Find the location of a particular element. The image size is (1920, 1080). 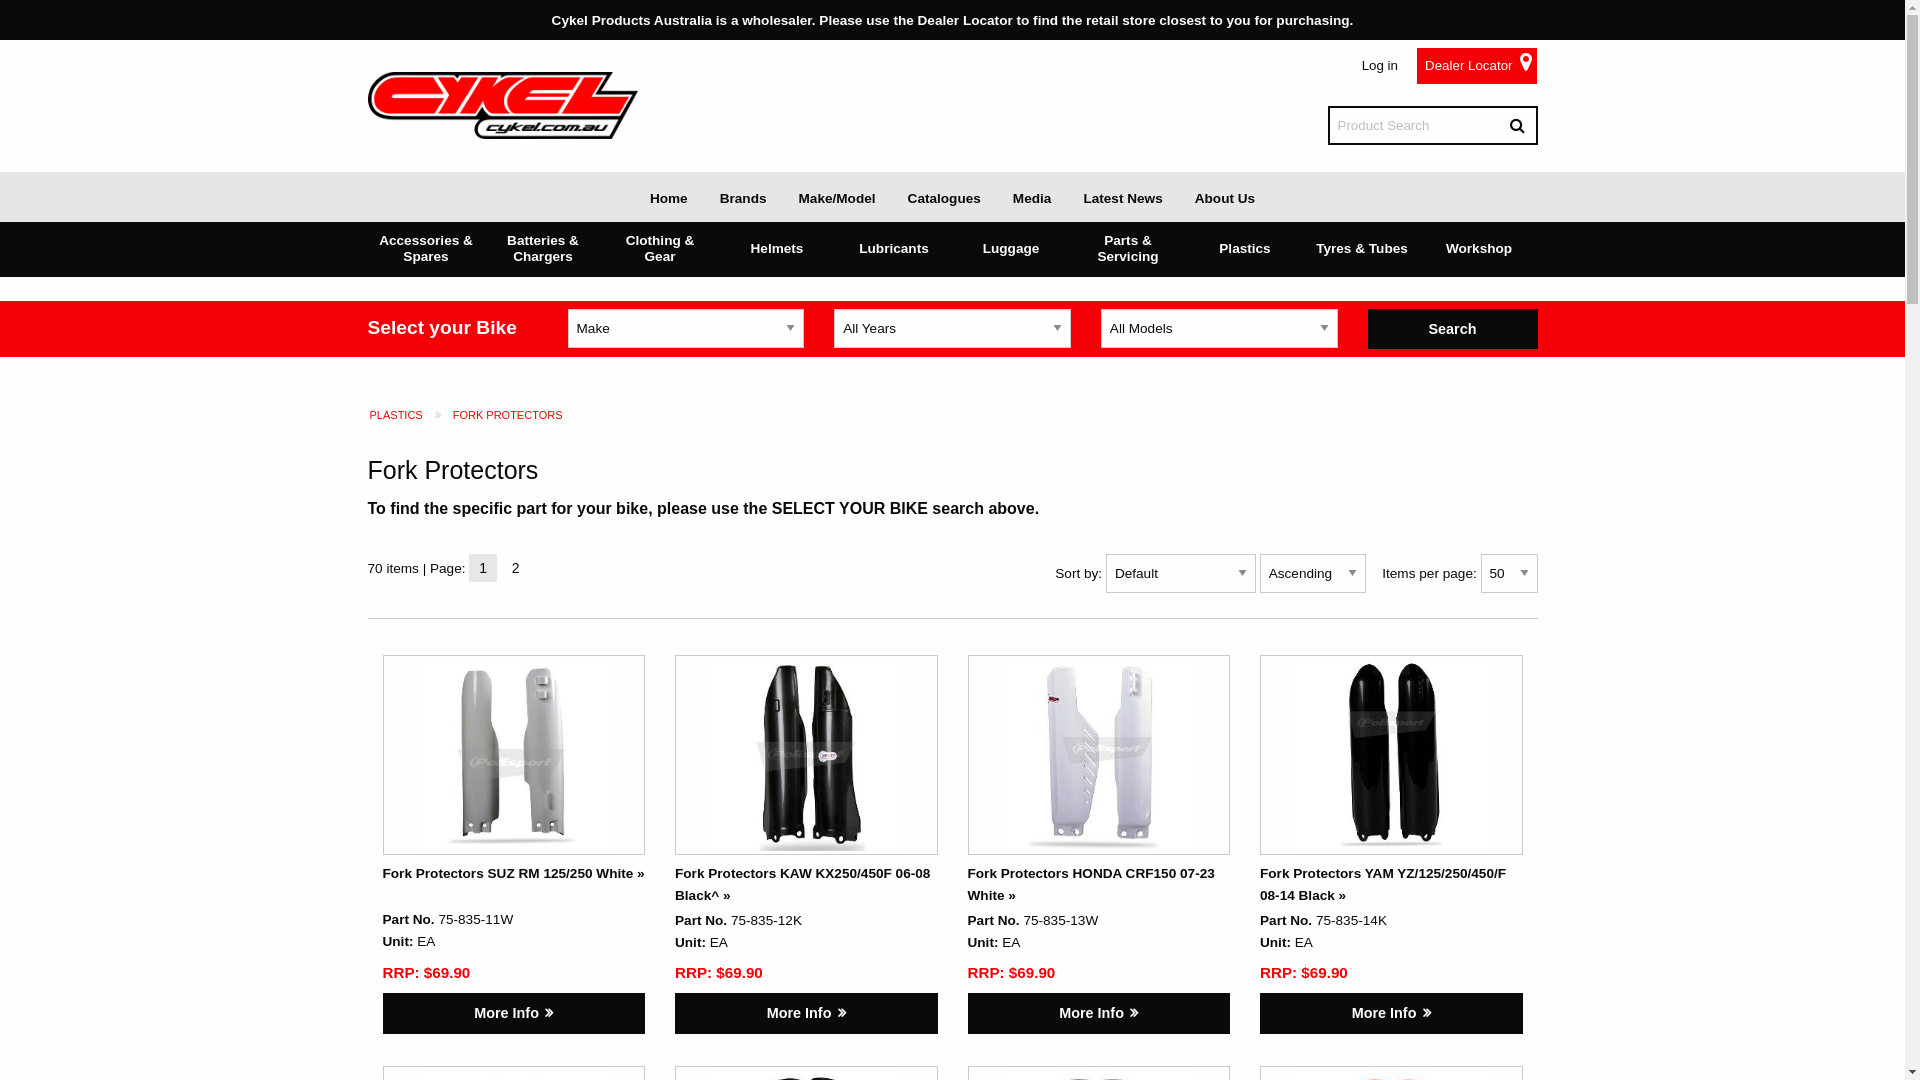

Plastics is located at coordinates (1244, 249).